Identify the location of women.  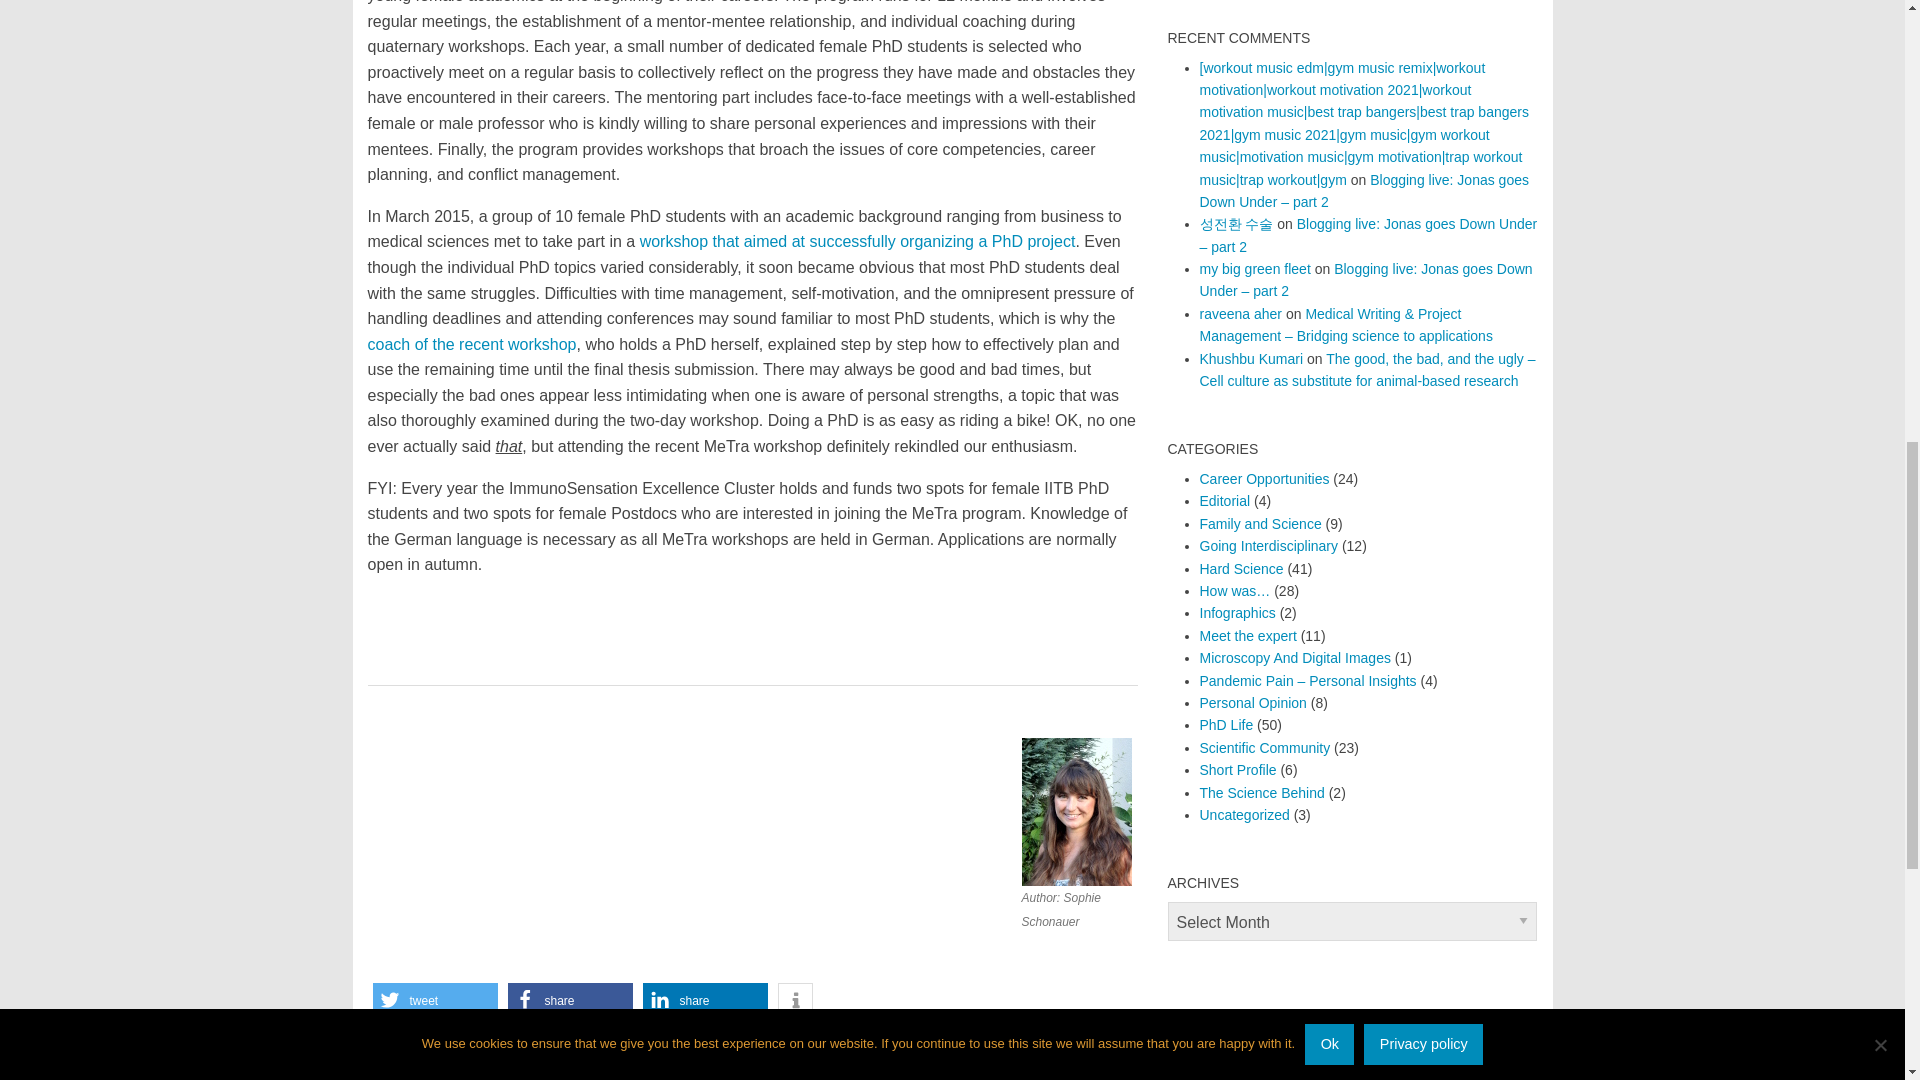
(447, 1046).